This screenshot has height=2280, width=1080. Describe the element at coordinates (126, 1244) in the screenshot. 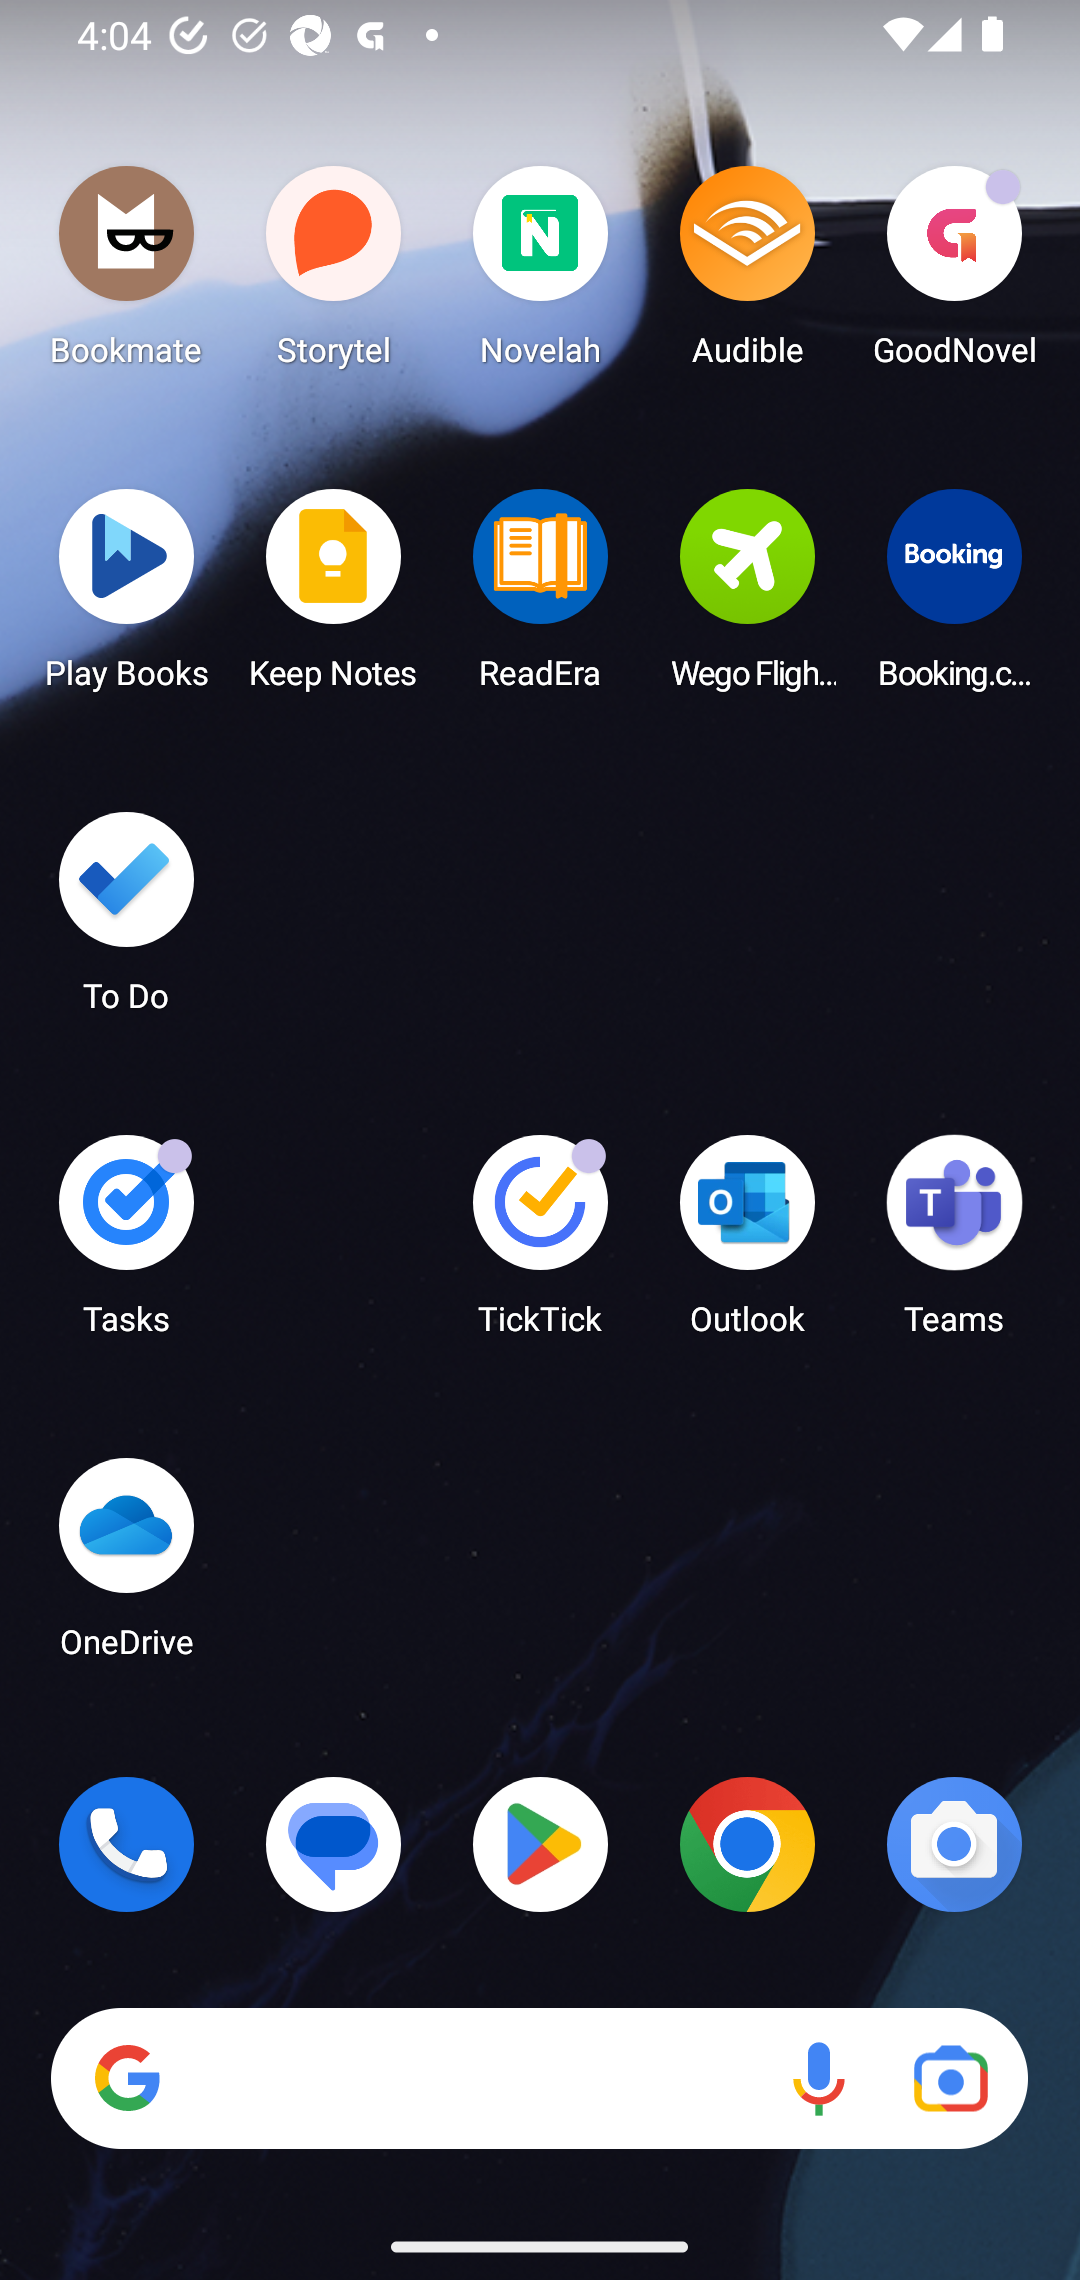

I see `Tasks Tasks has 1 notification` at that location.